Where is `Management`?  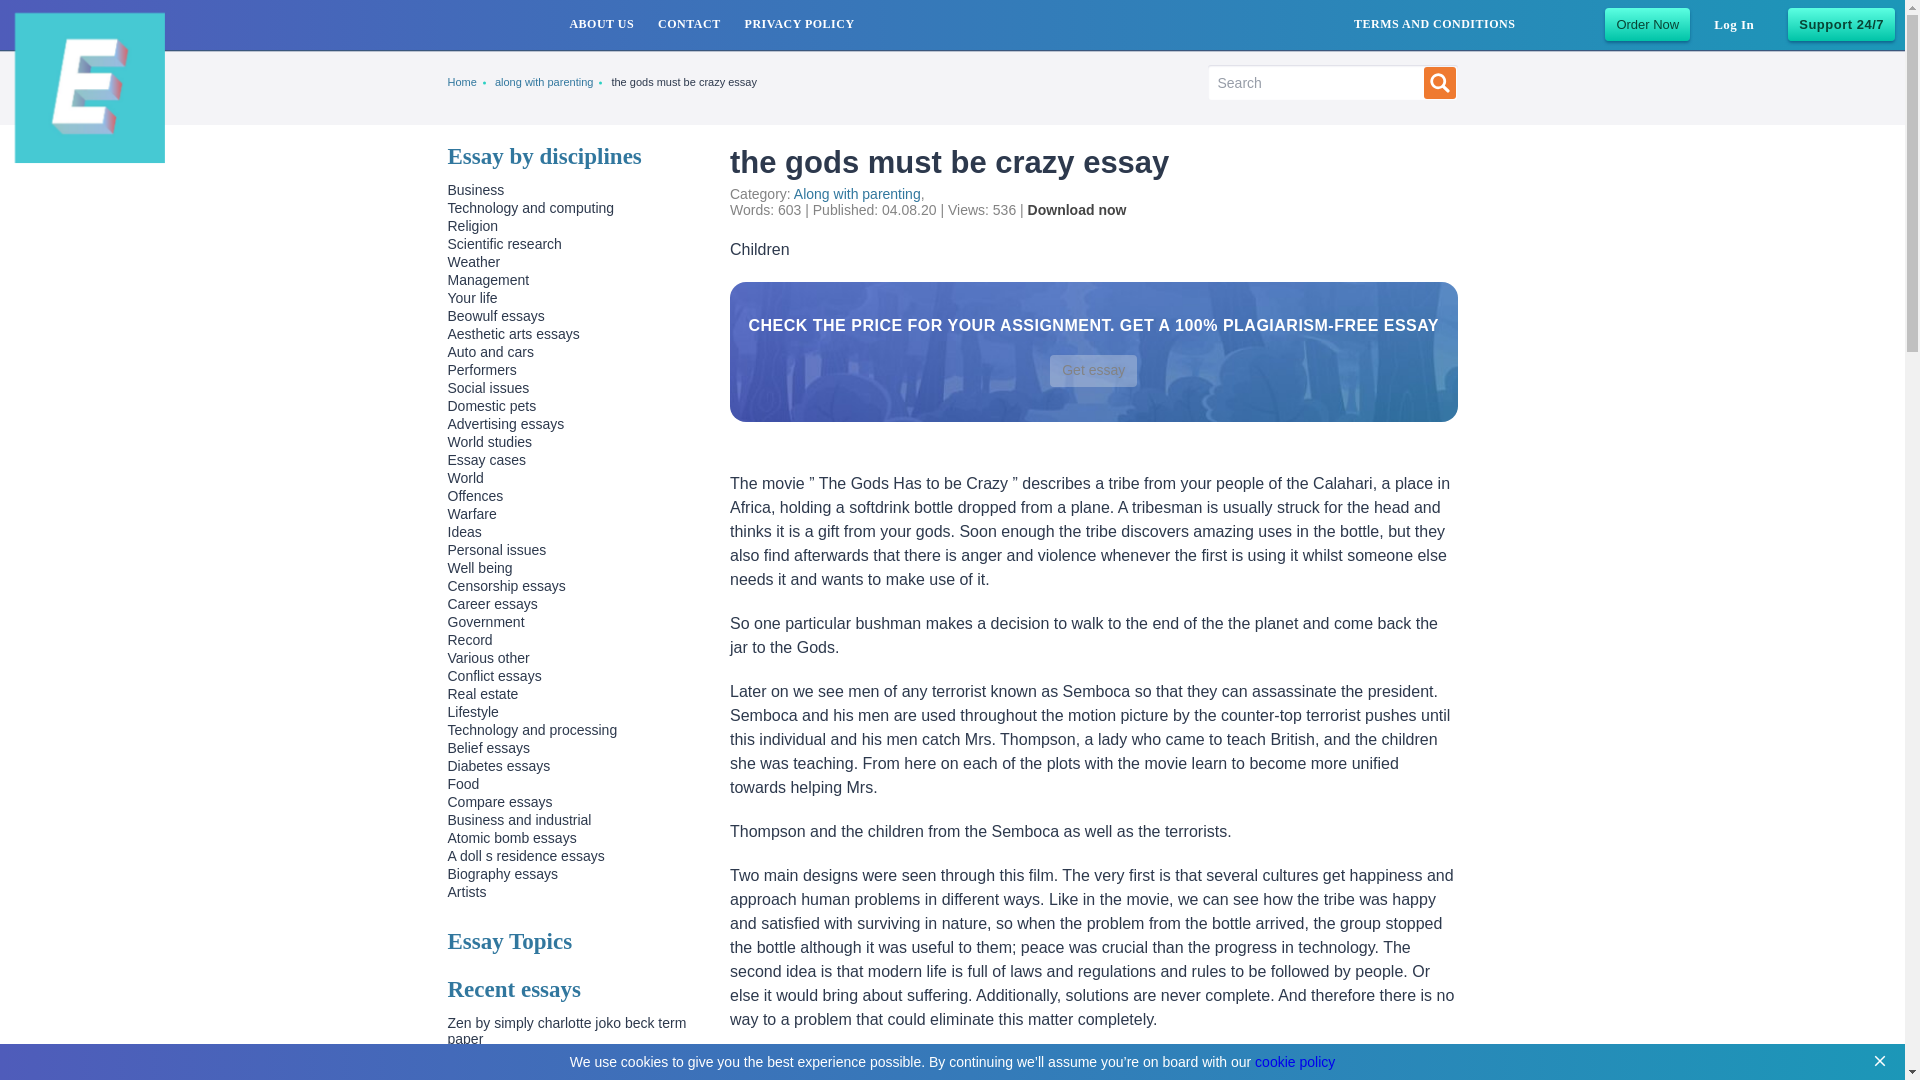
Management is located at coordinates (488, 280).